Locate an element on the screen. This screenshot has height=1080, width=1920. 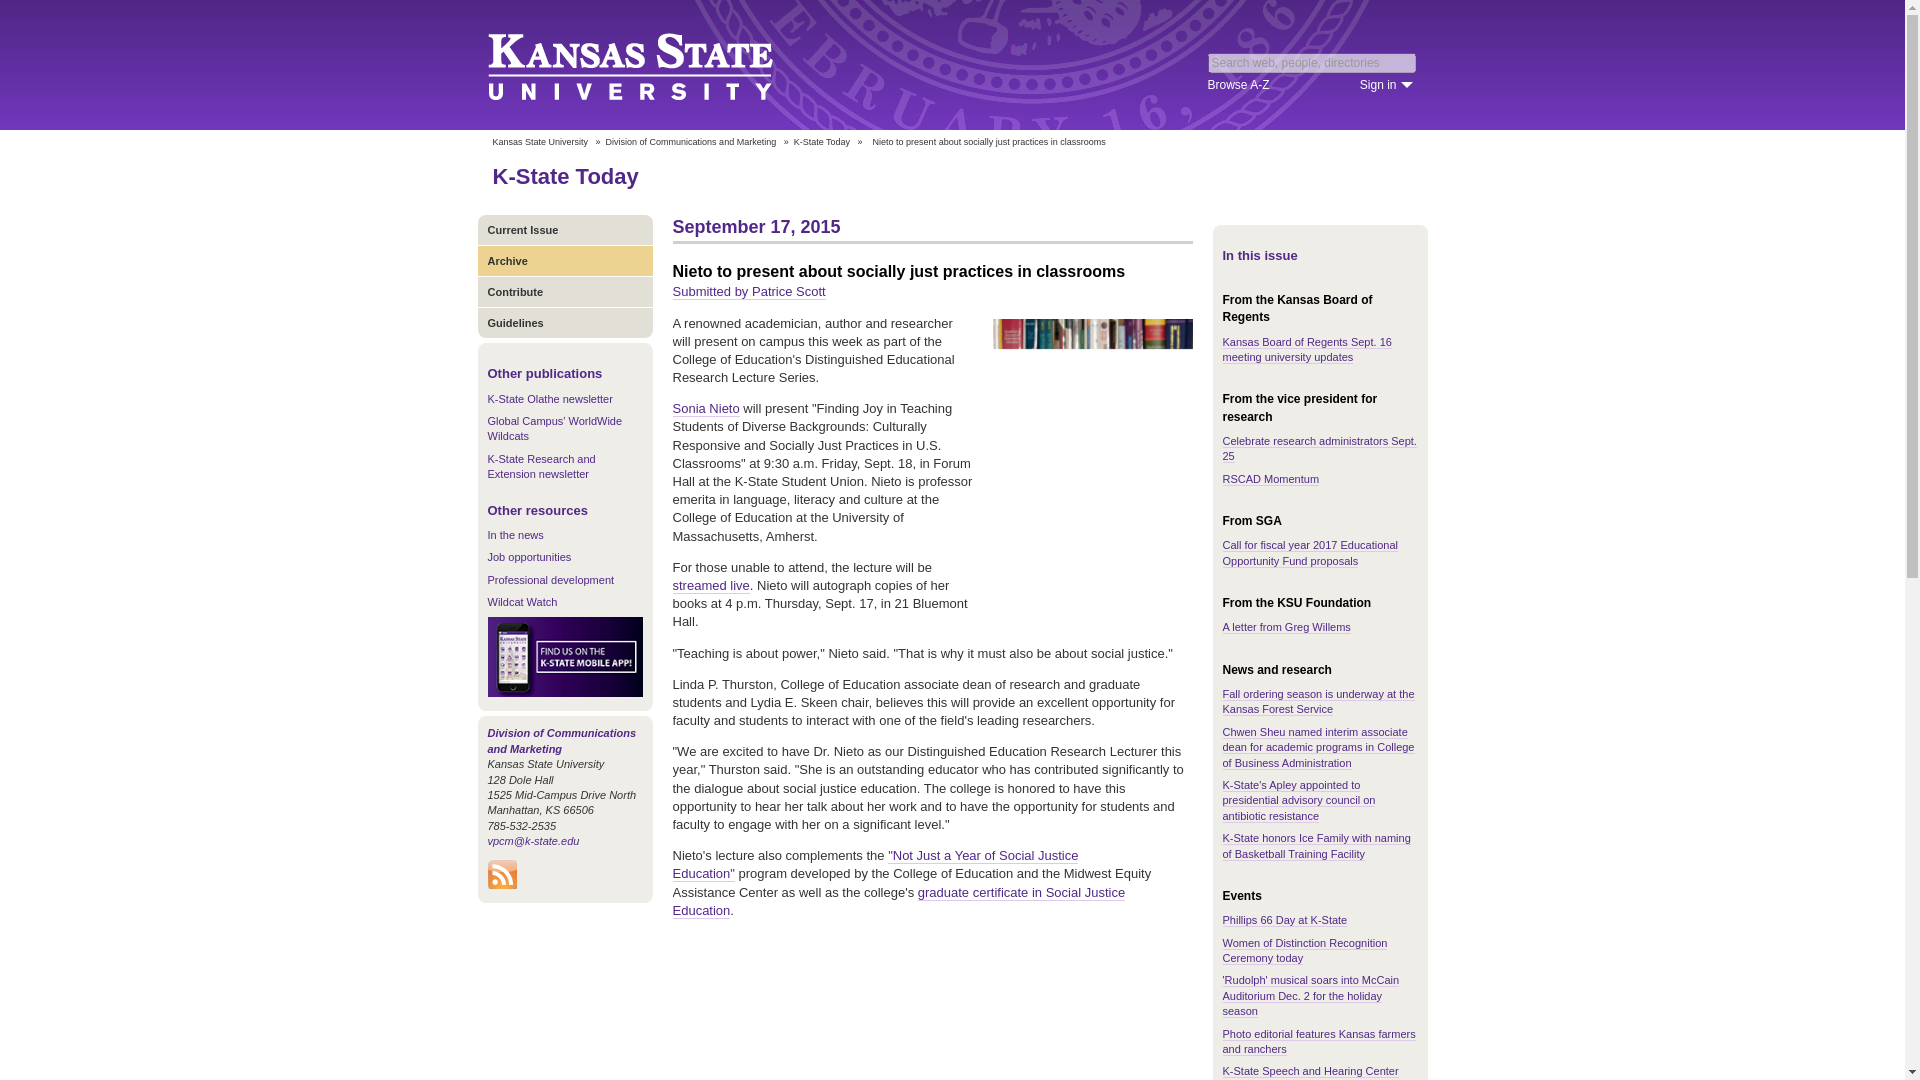
Global Campus' WorldWide Wildcats is located at coordinates (554, 428).